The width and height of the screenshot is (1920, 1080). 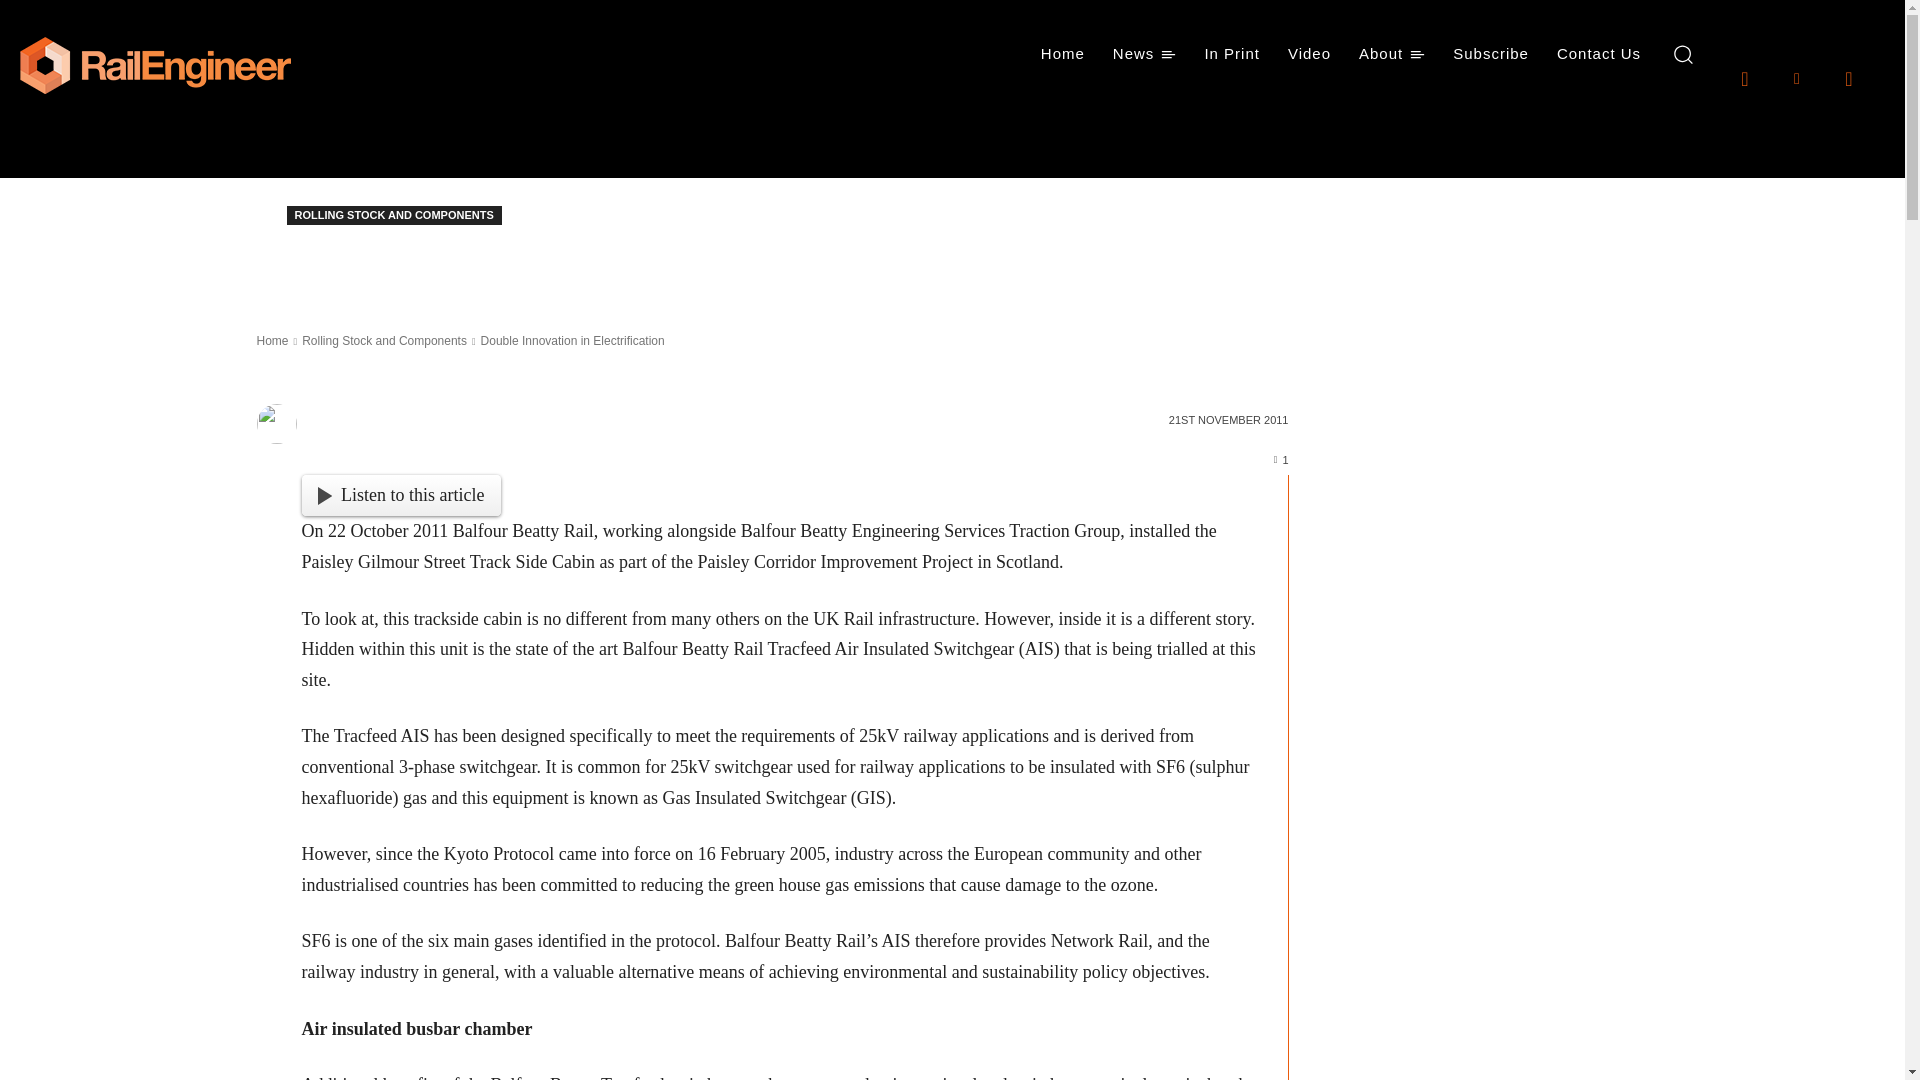 I want to click on In Print, so click(x=1232, y=54).